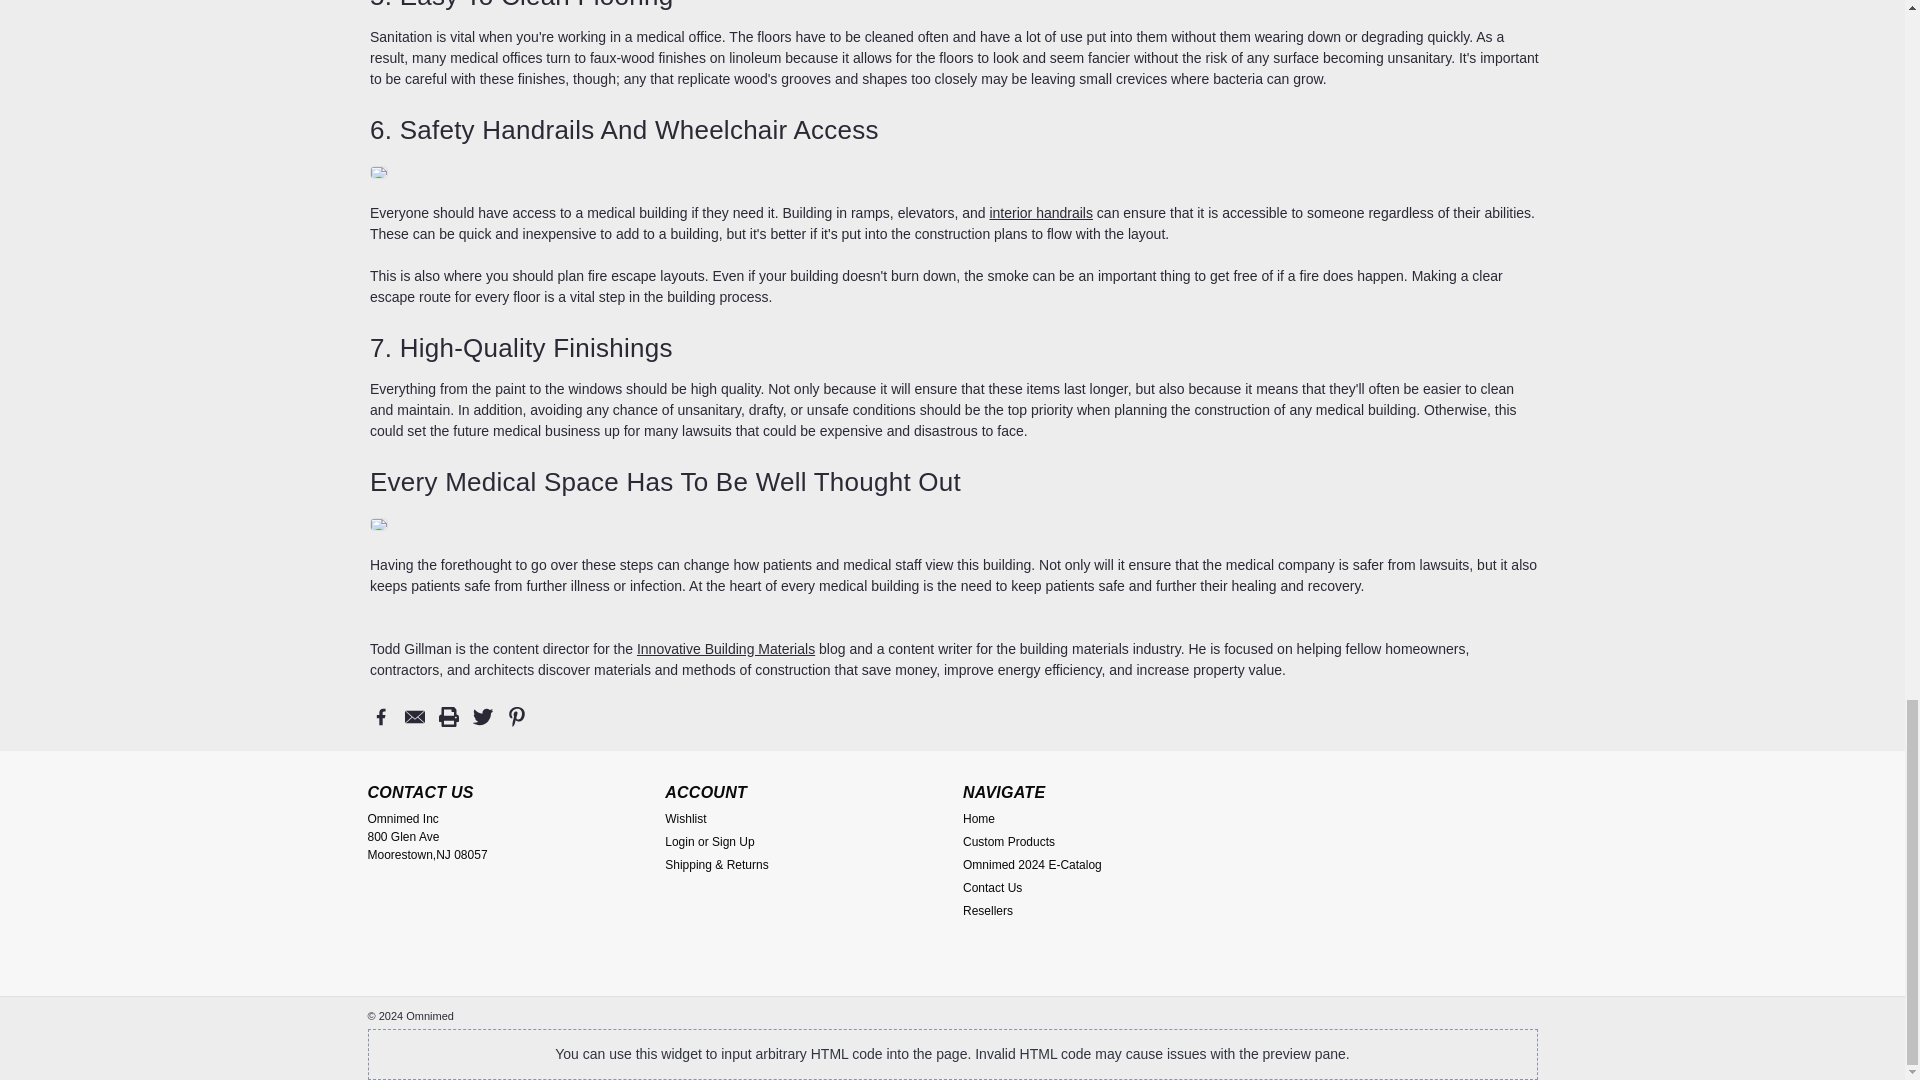 Image resolution: width=1920 pixels, height=1080 pixels. What do you see at coordinates (414, 716) in the screenshot?
I see `Email` at bounding box center [414, 716].